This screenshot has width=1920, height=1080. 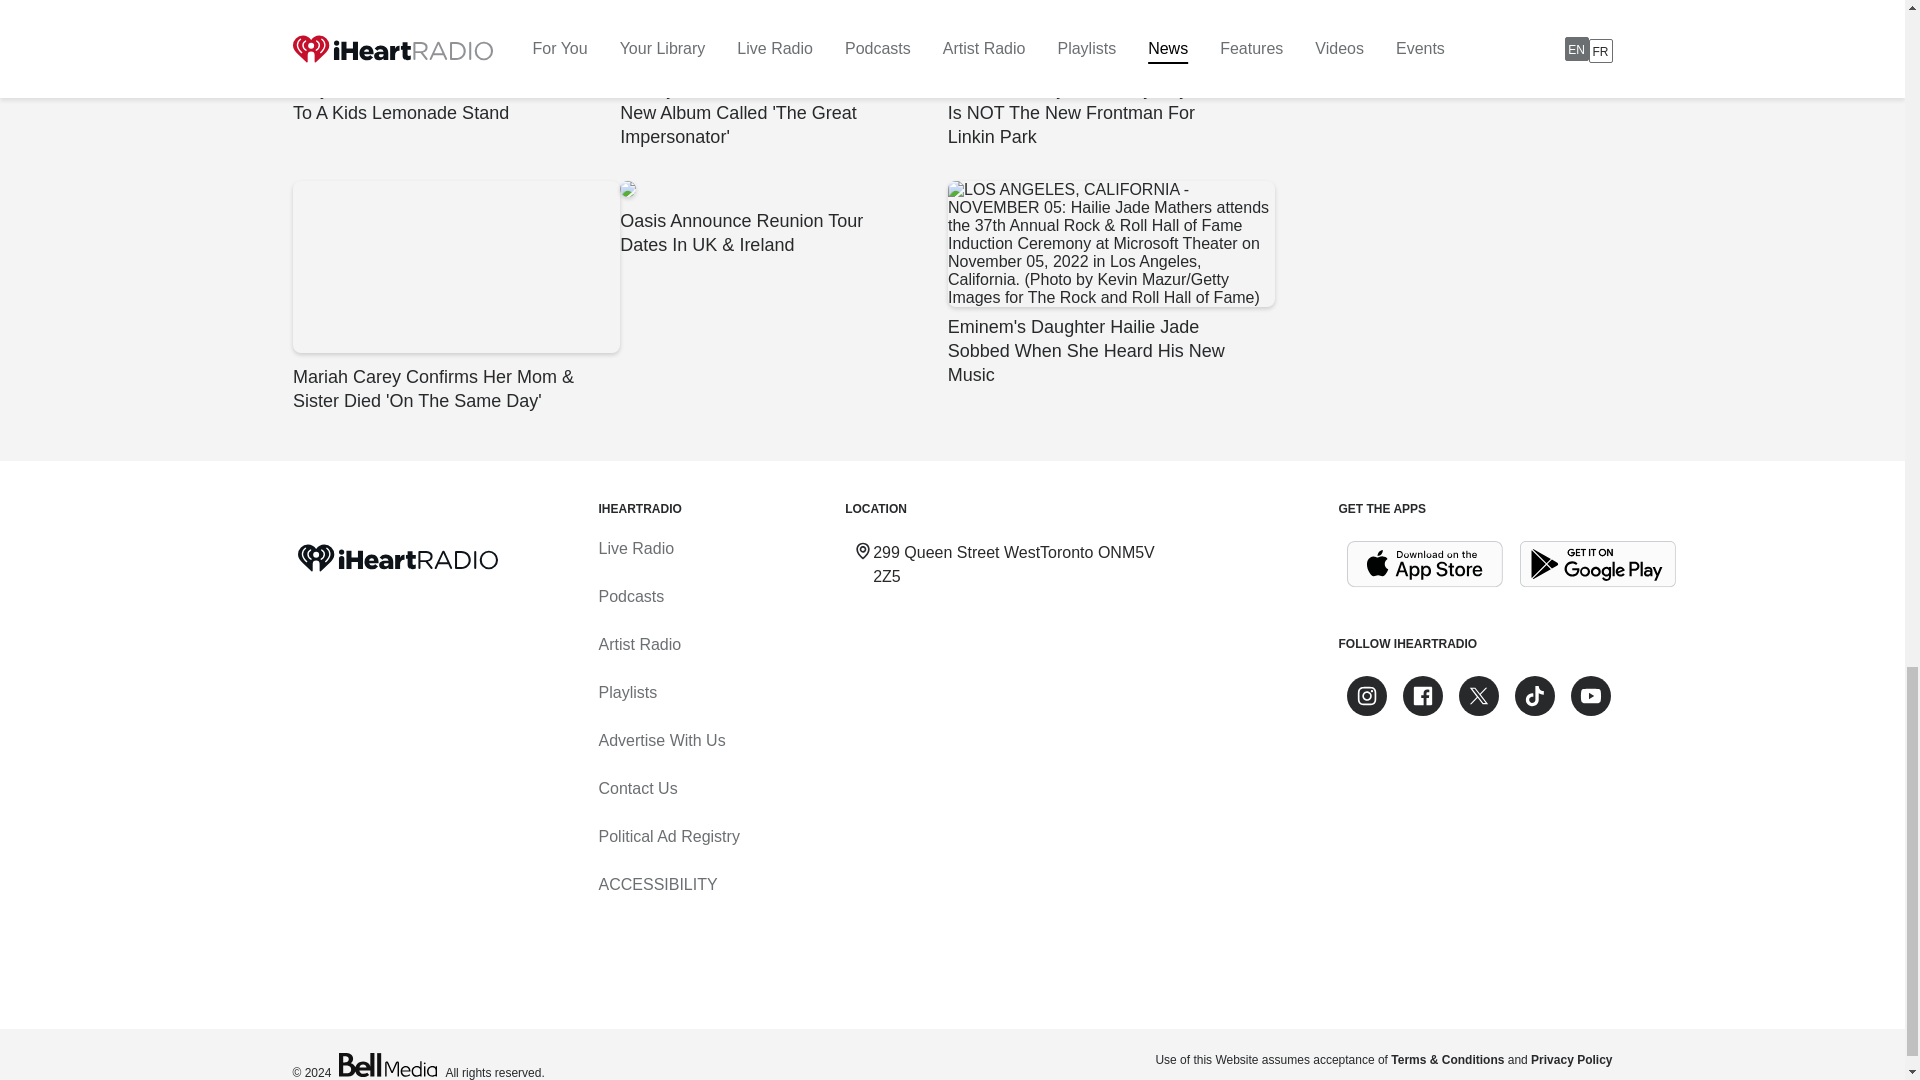 I want to click on Privacy Policy, so click(x=1571, y=1060).